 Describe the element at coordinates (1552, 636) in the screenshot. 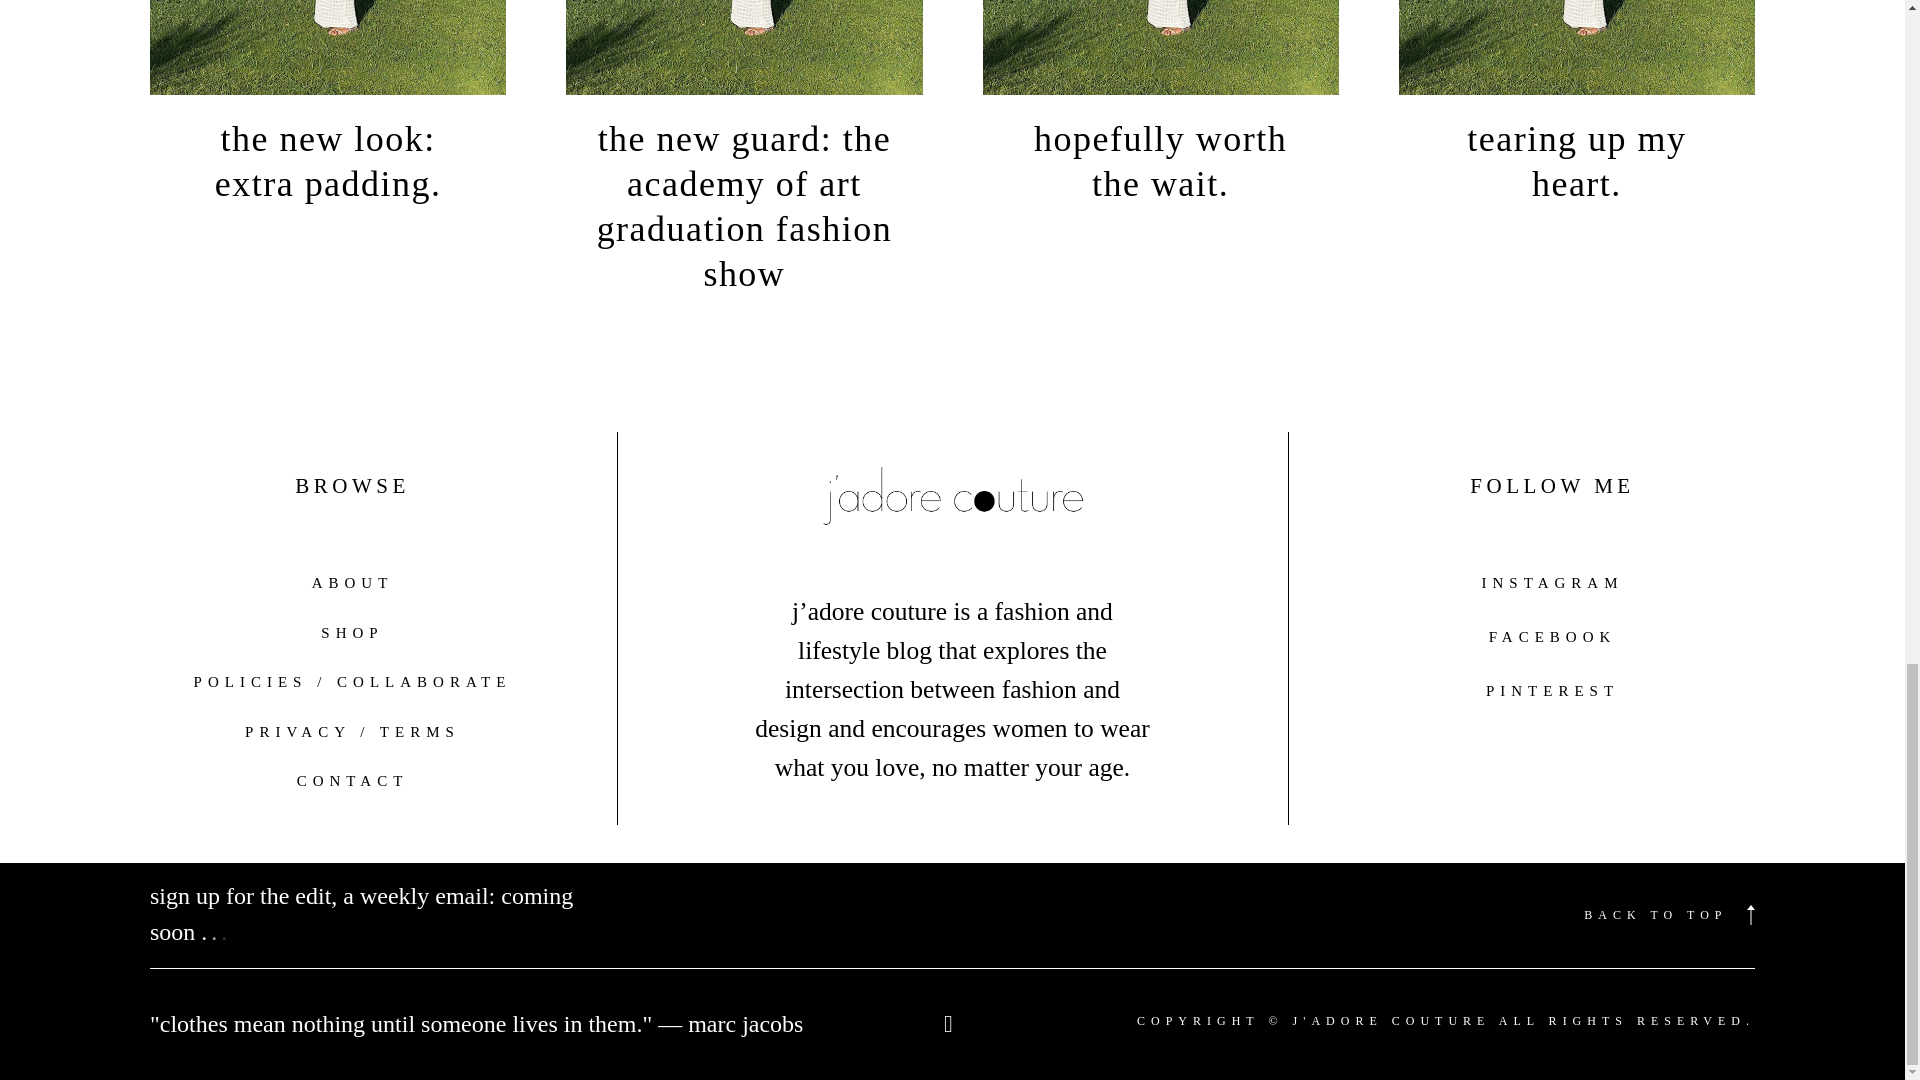

I see `FACEBOOK` at that location.